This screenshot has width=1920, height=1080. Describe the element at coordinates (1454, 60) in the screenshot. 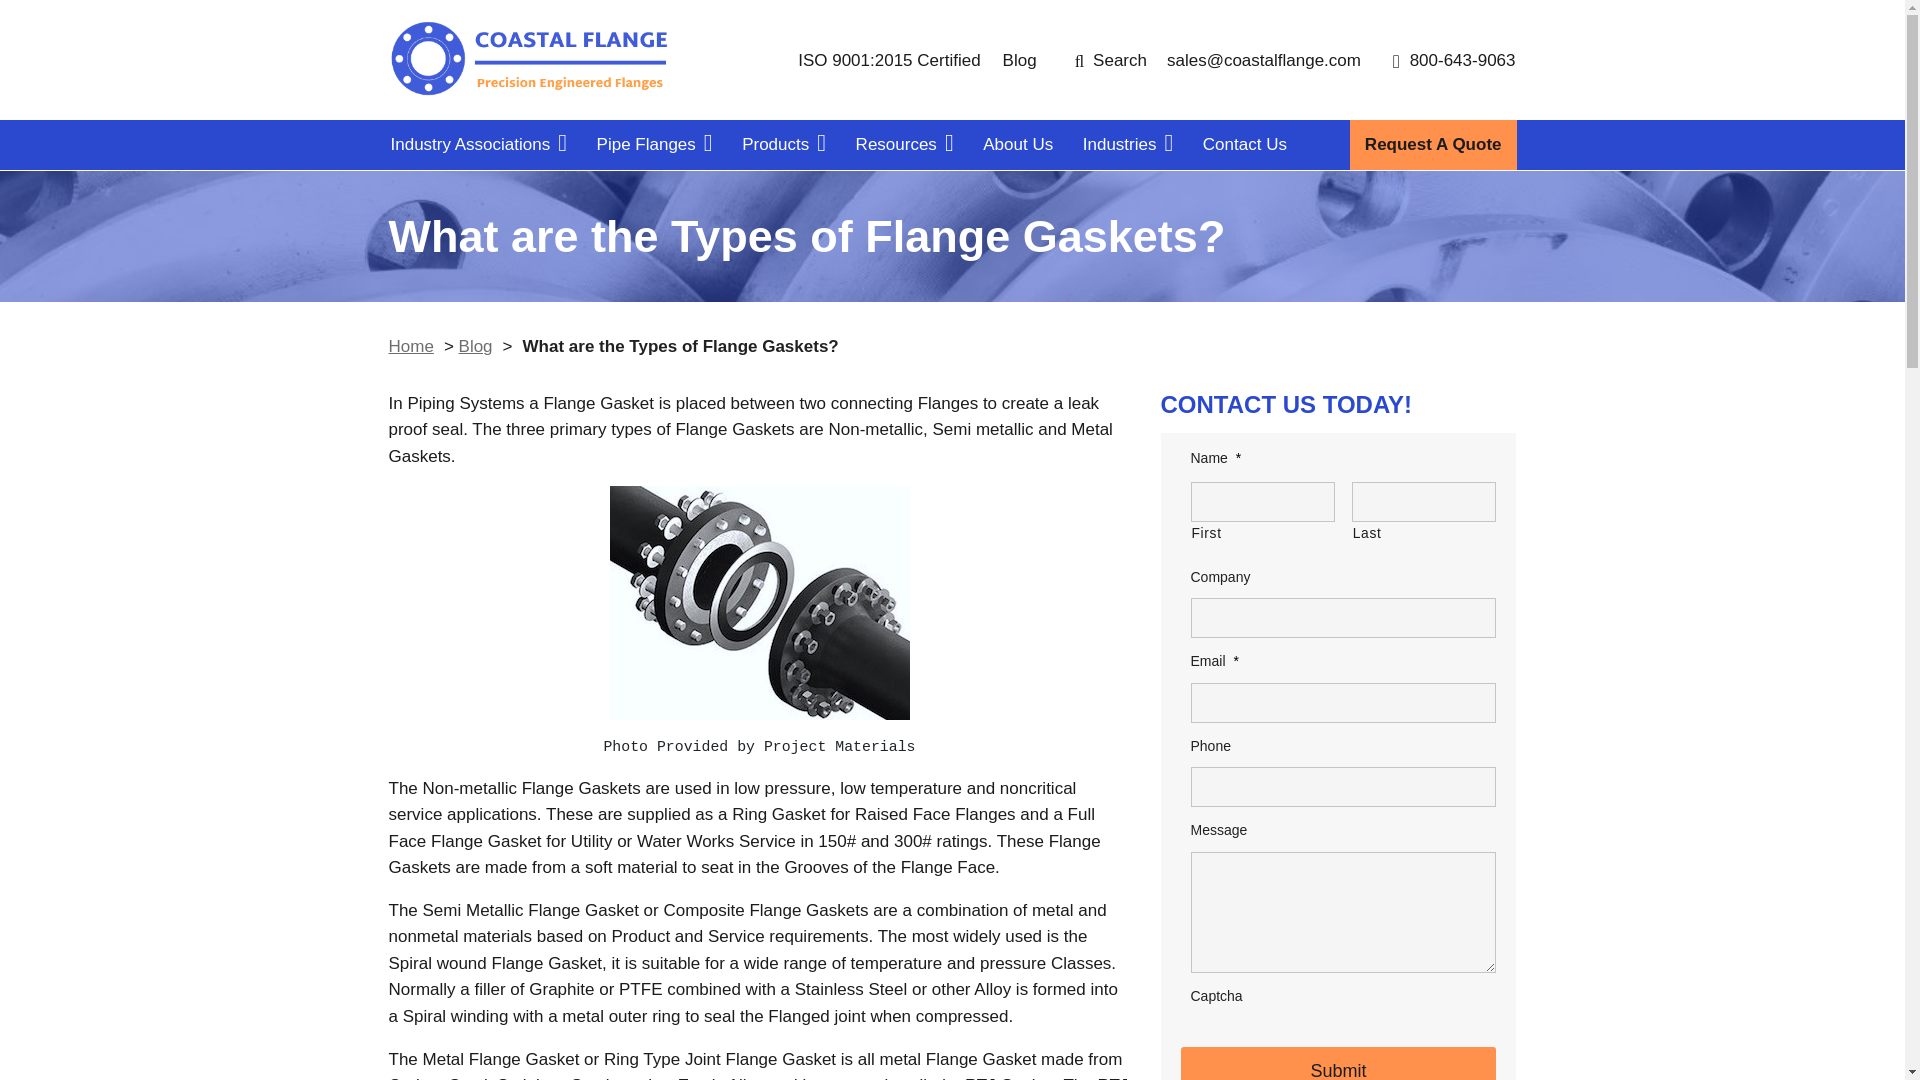

I see `8006439063` at that location.